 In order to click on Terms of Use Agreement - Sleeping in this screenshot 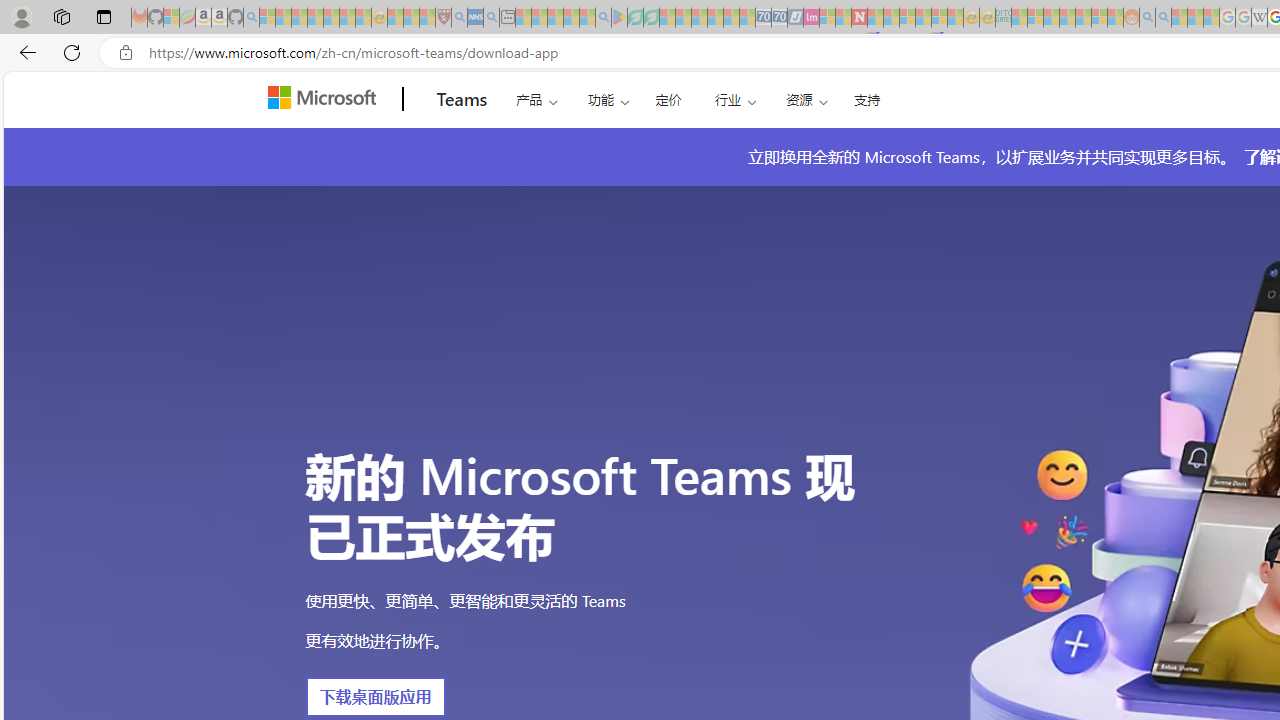, I will do `click(635, 18)`.